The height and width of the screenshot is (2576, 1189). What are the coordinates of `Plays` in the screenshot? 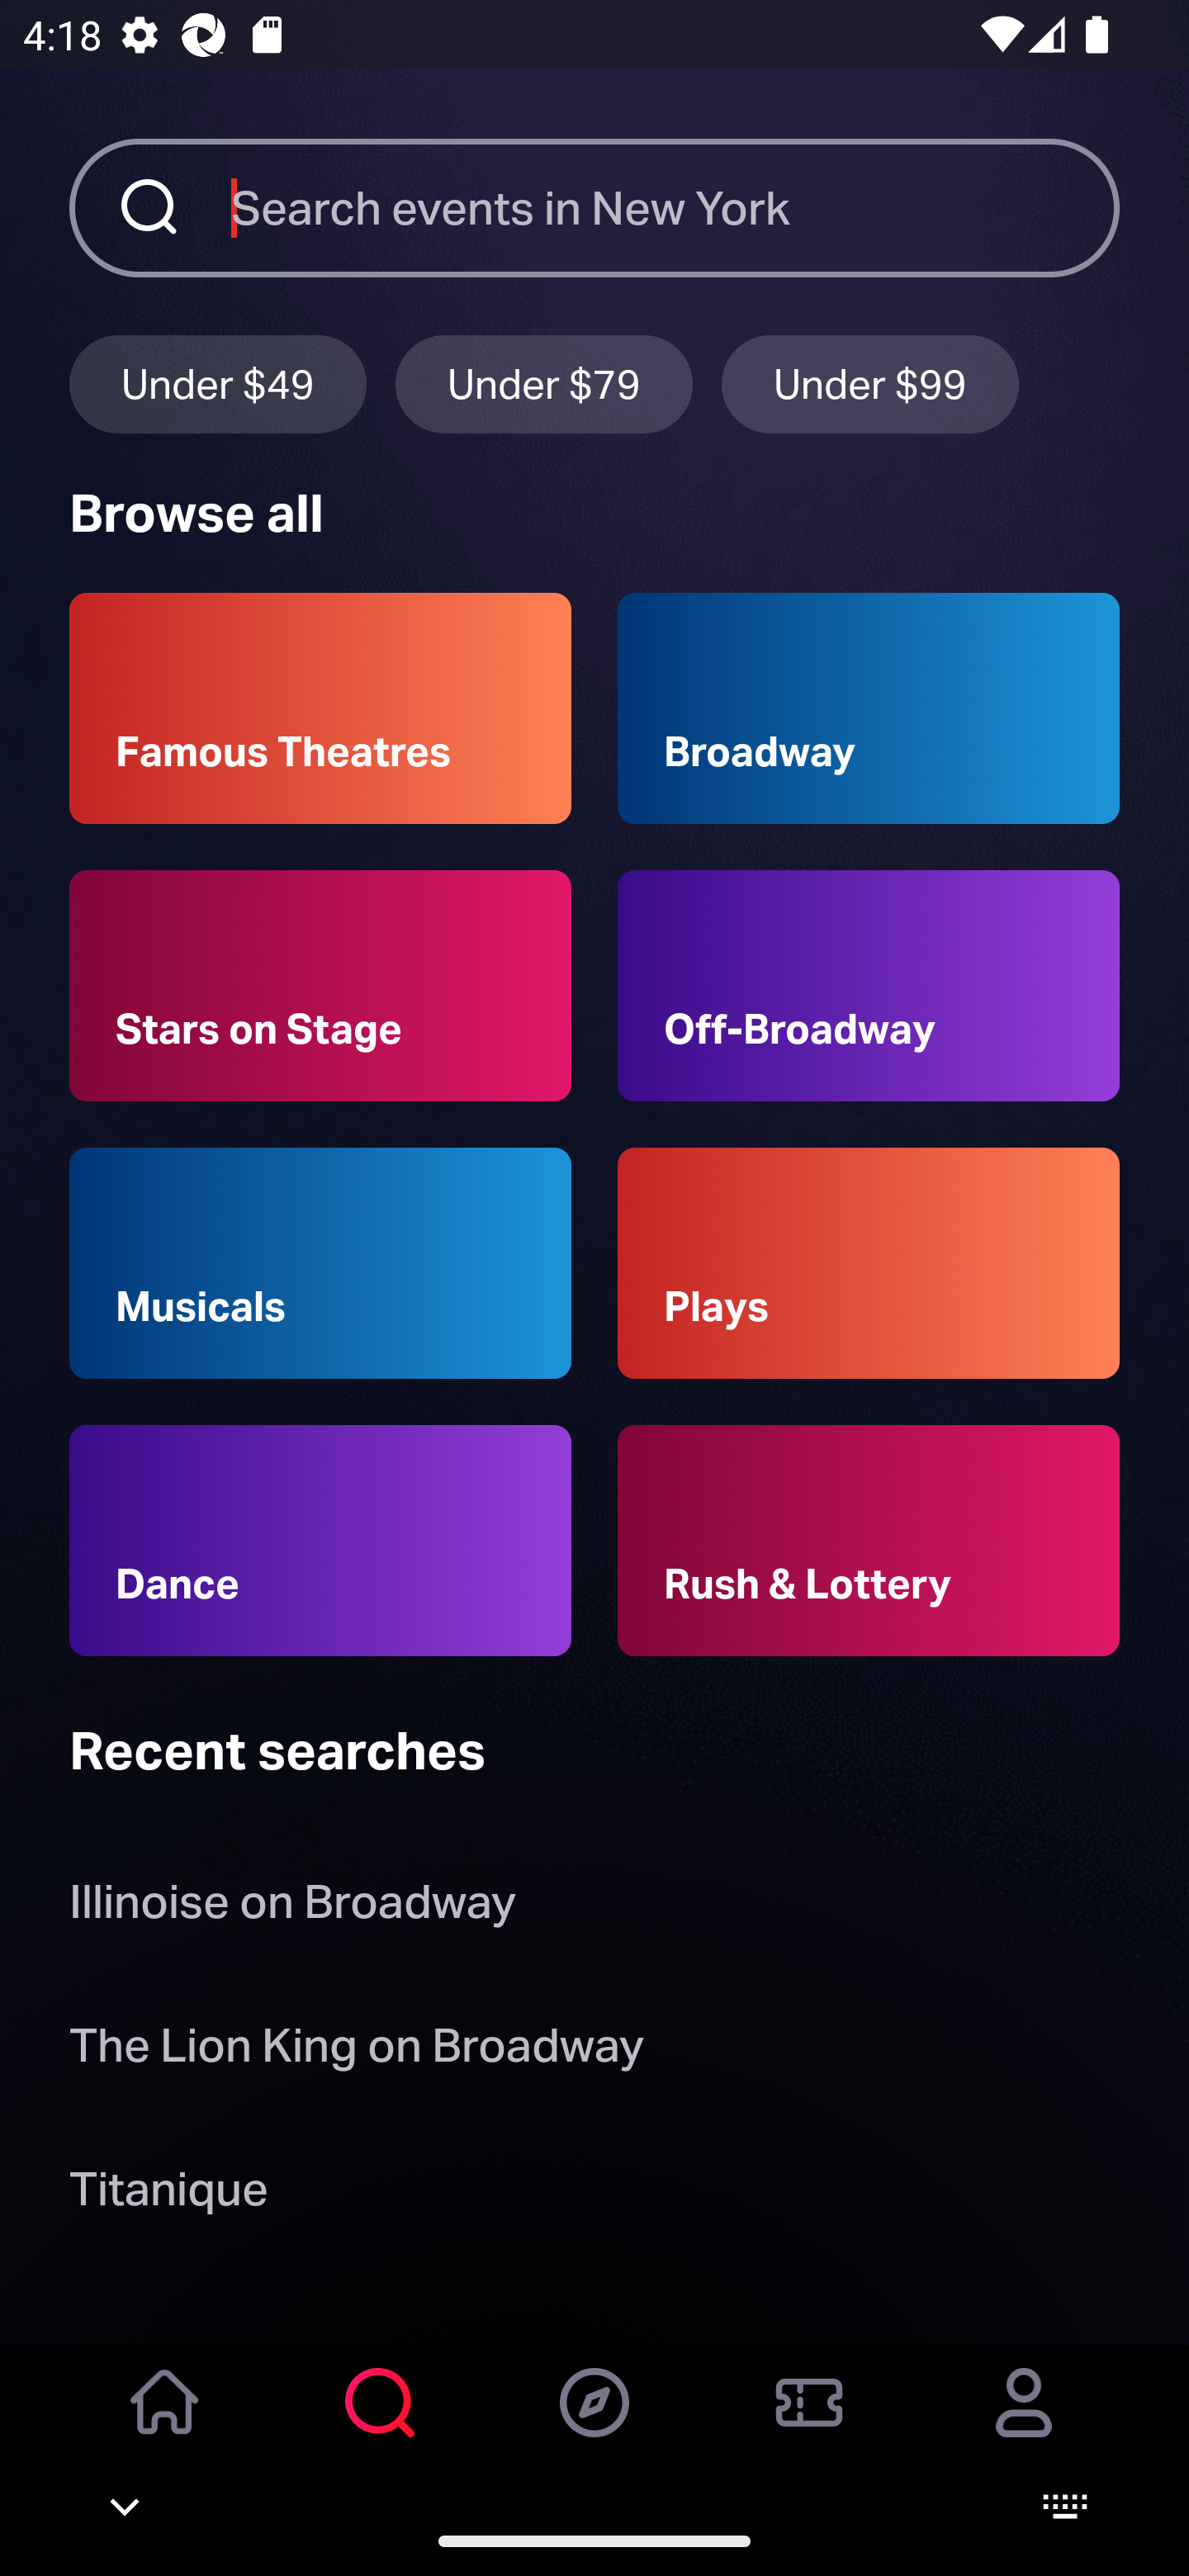 It's located at (869, 1263).